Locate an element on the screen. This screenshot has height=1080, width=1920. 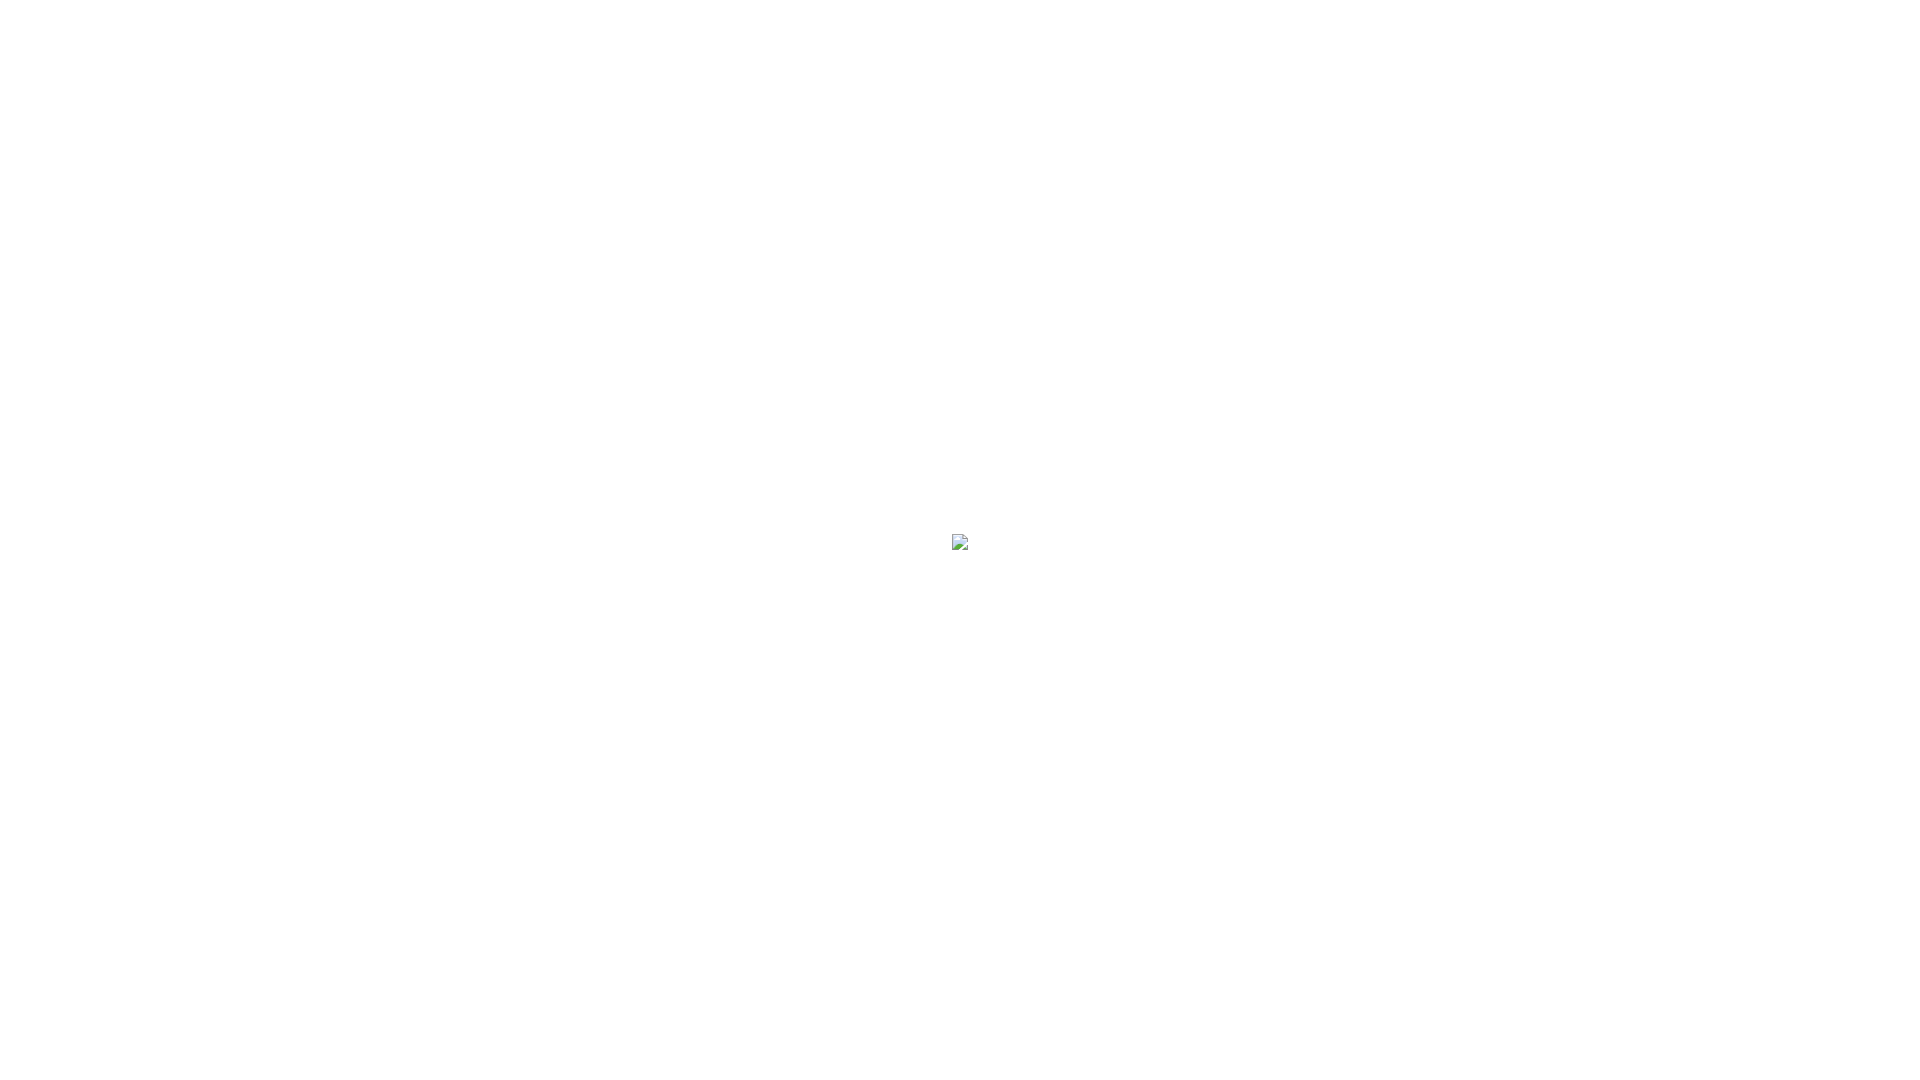
Marayong FC is located at coordinates (320, 444).